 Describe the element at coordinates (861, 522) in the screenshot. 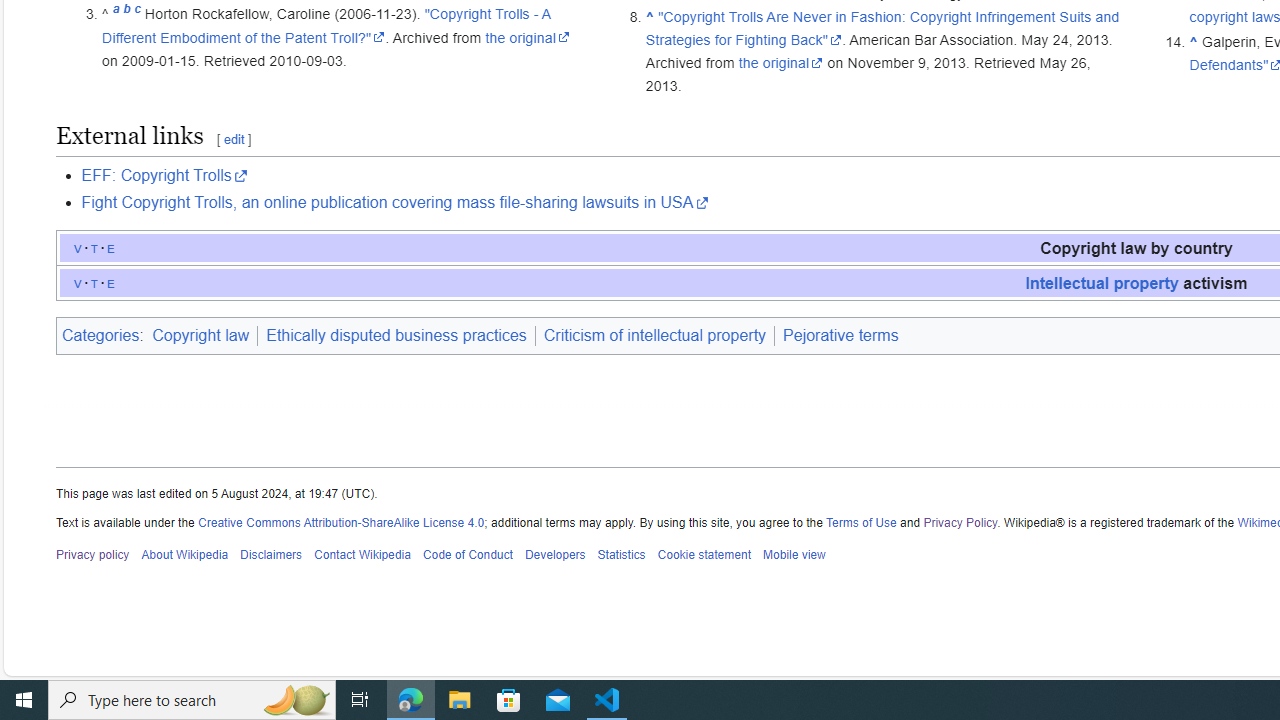

I see `Terms of Use` at that location.